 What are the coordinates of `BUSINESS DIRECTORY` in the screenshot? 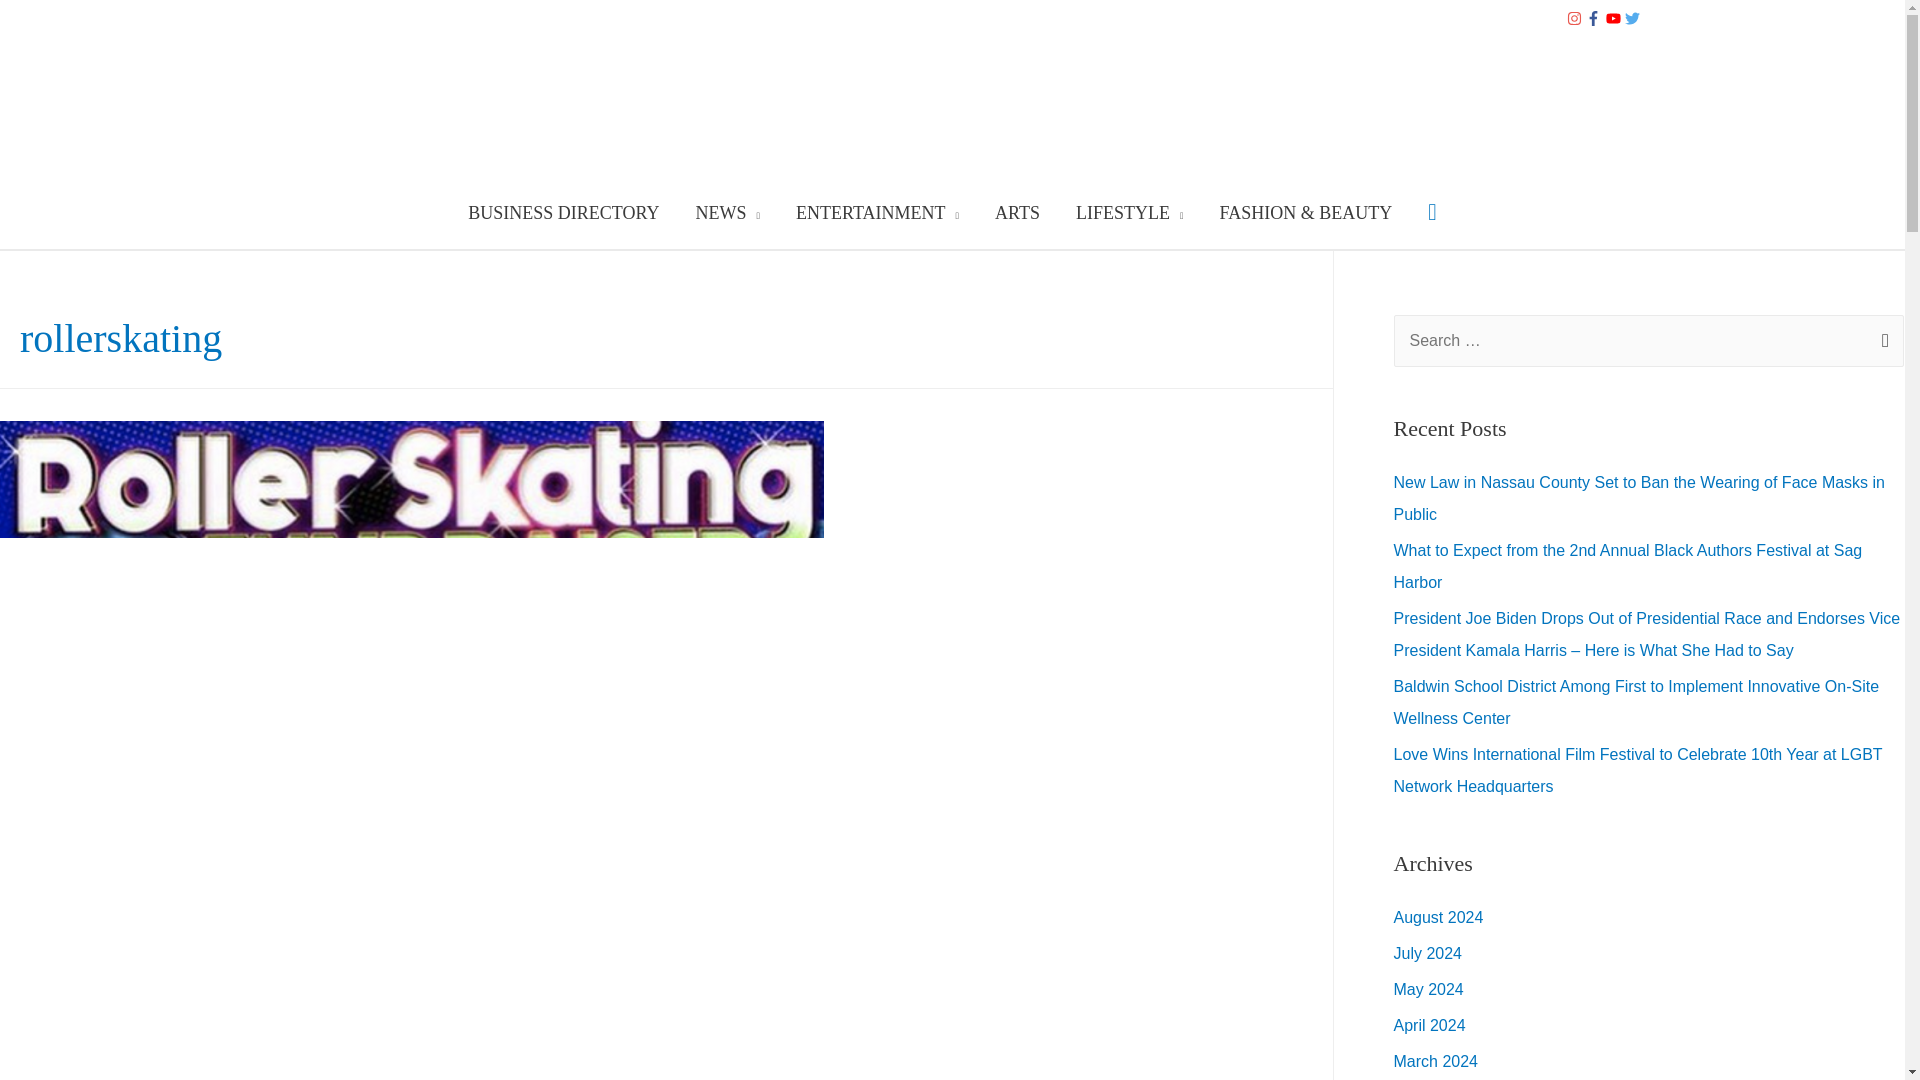 It's located at (563, 213).